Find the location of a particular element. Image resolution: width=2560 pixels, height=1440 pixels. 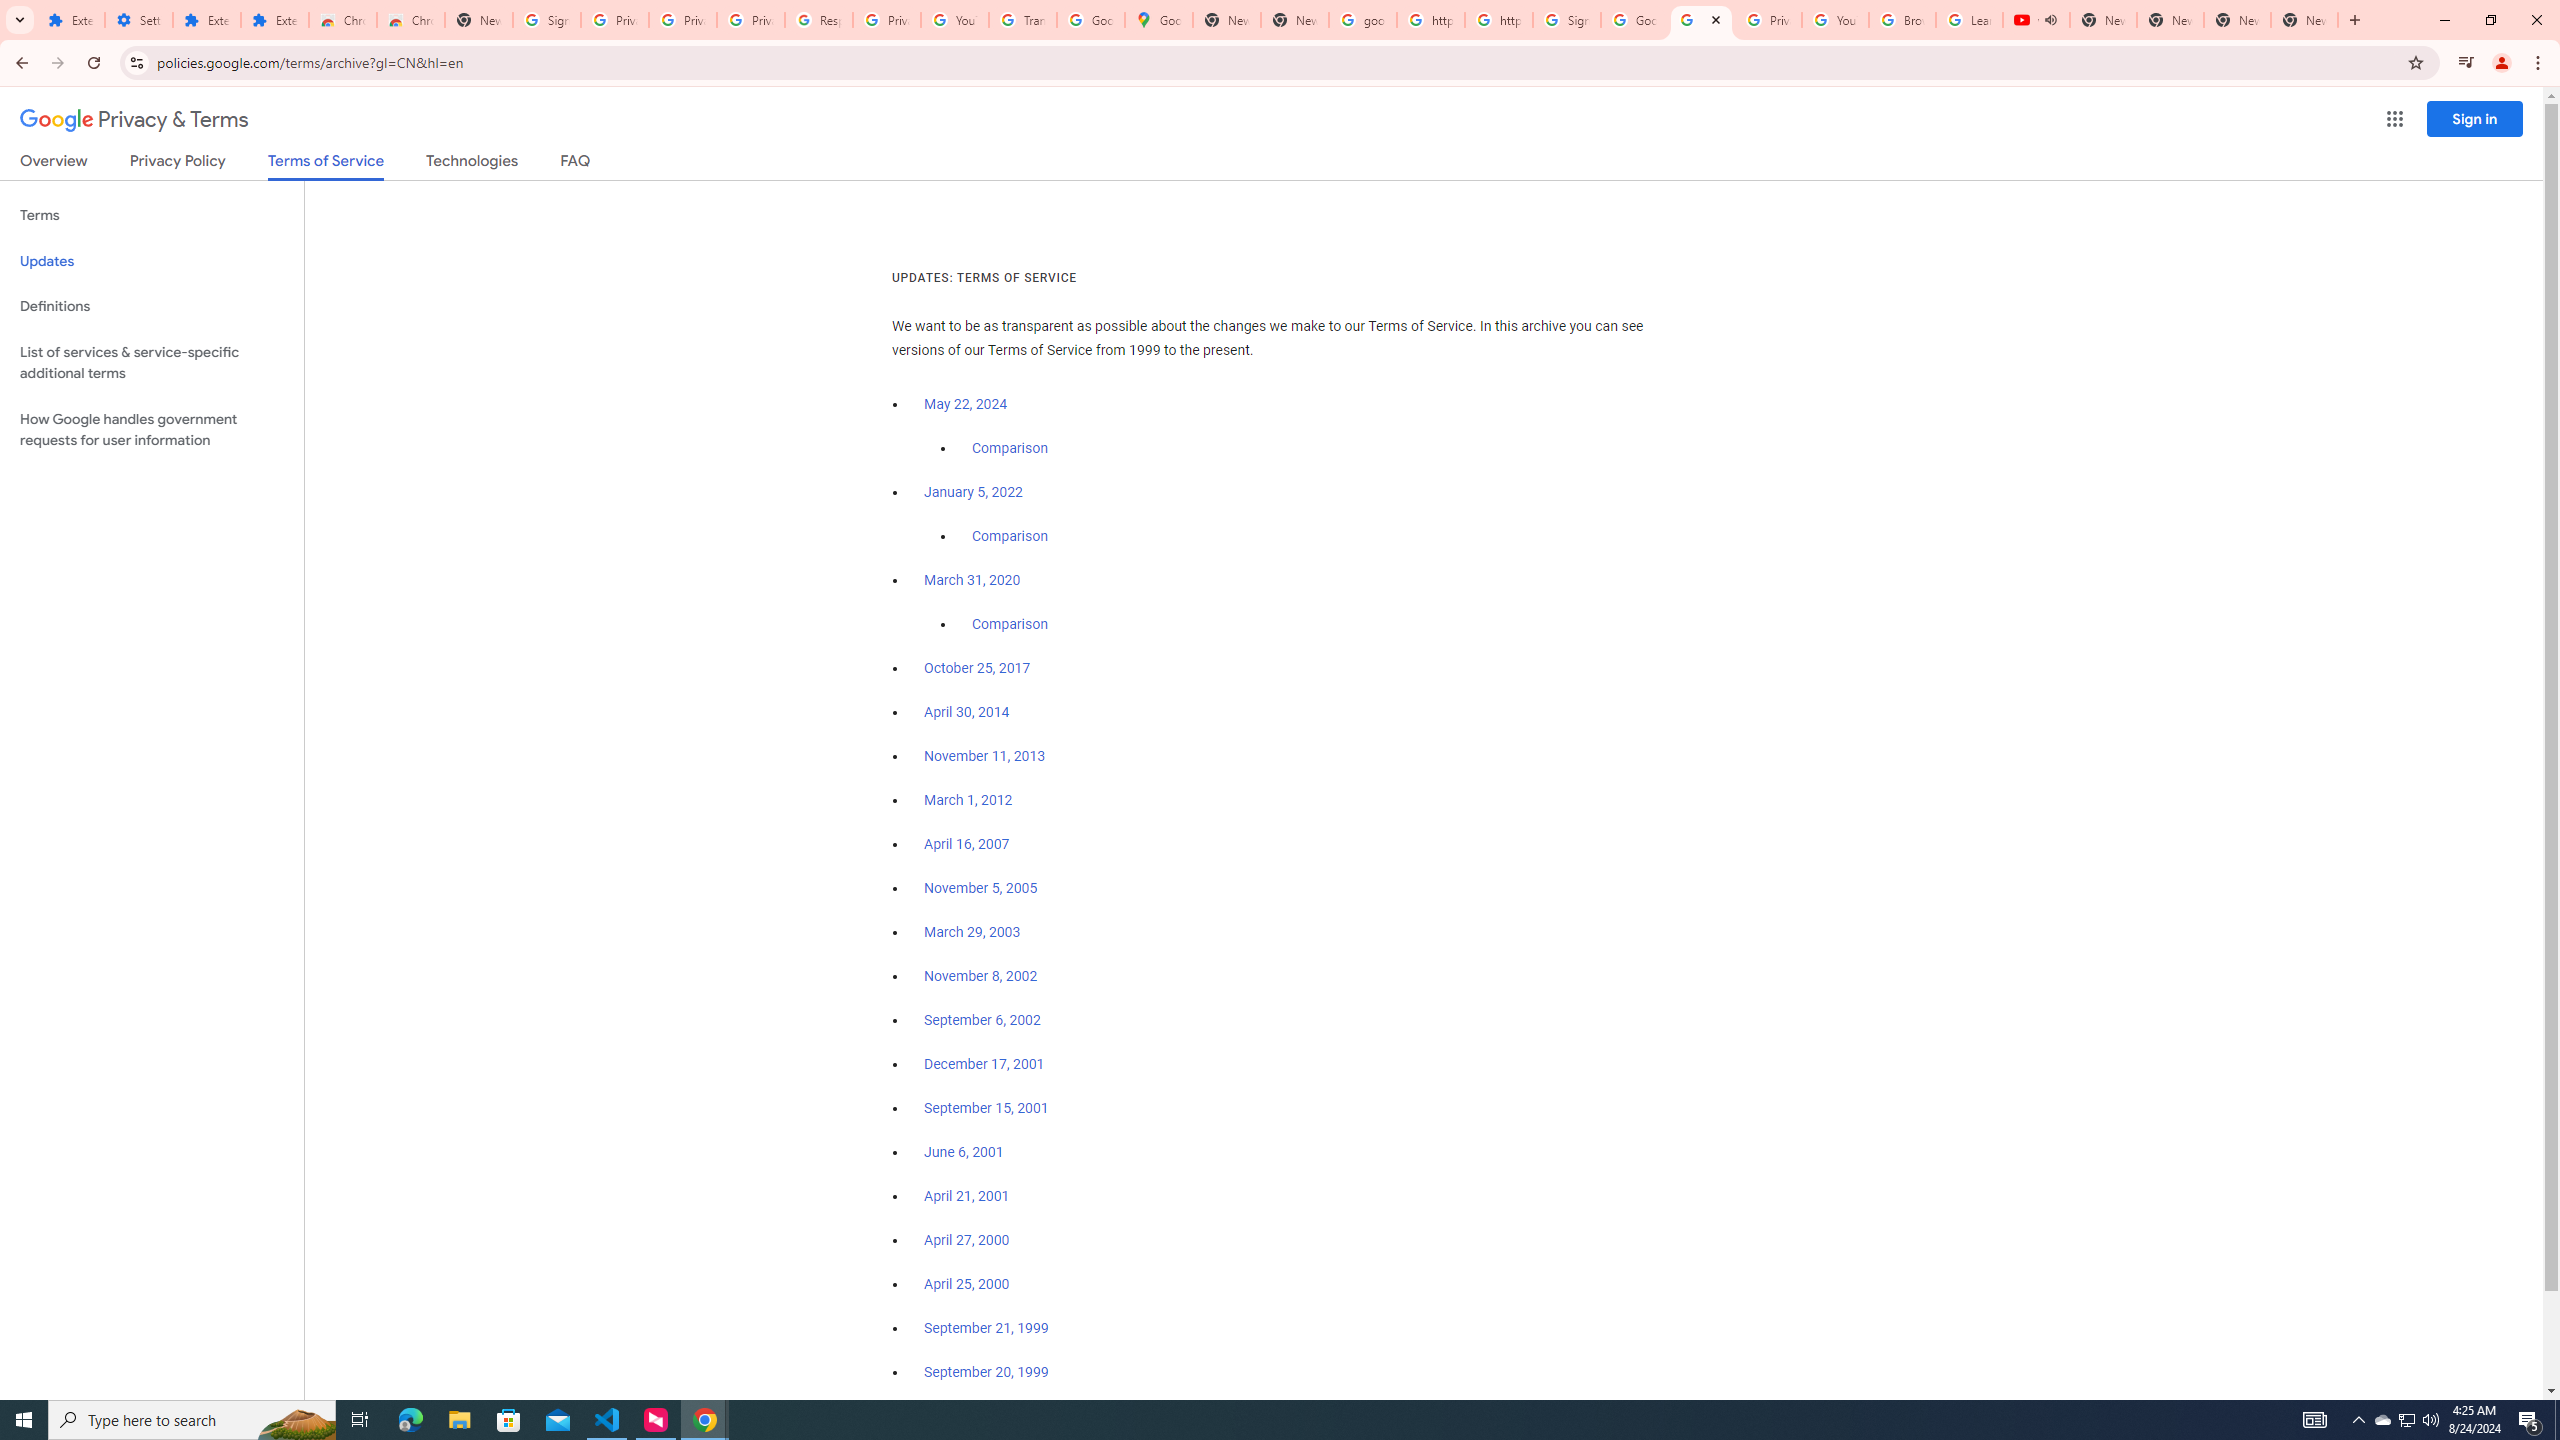

New Tab is located at coordinates (2305, 20).